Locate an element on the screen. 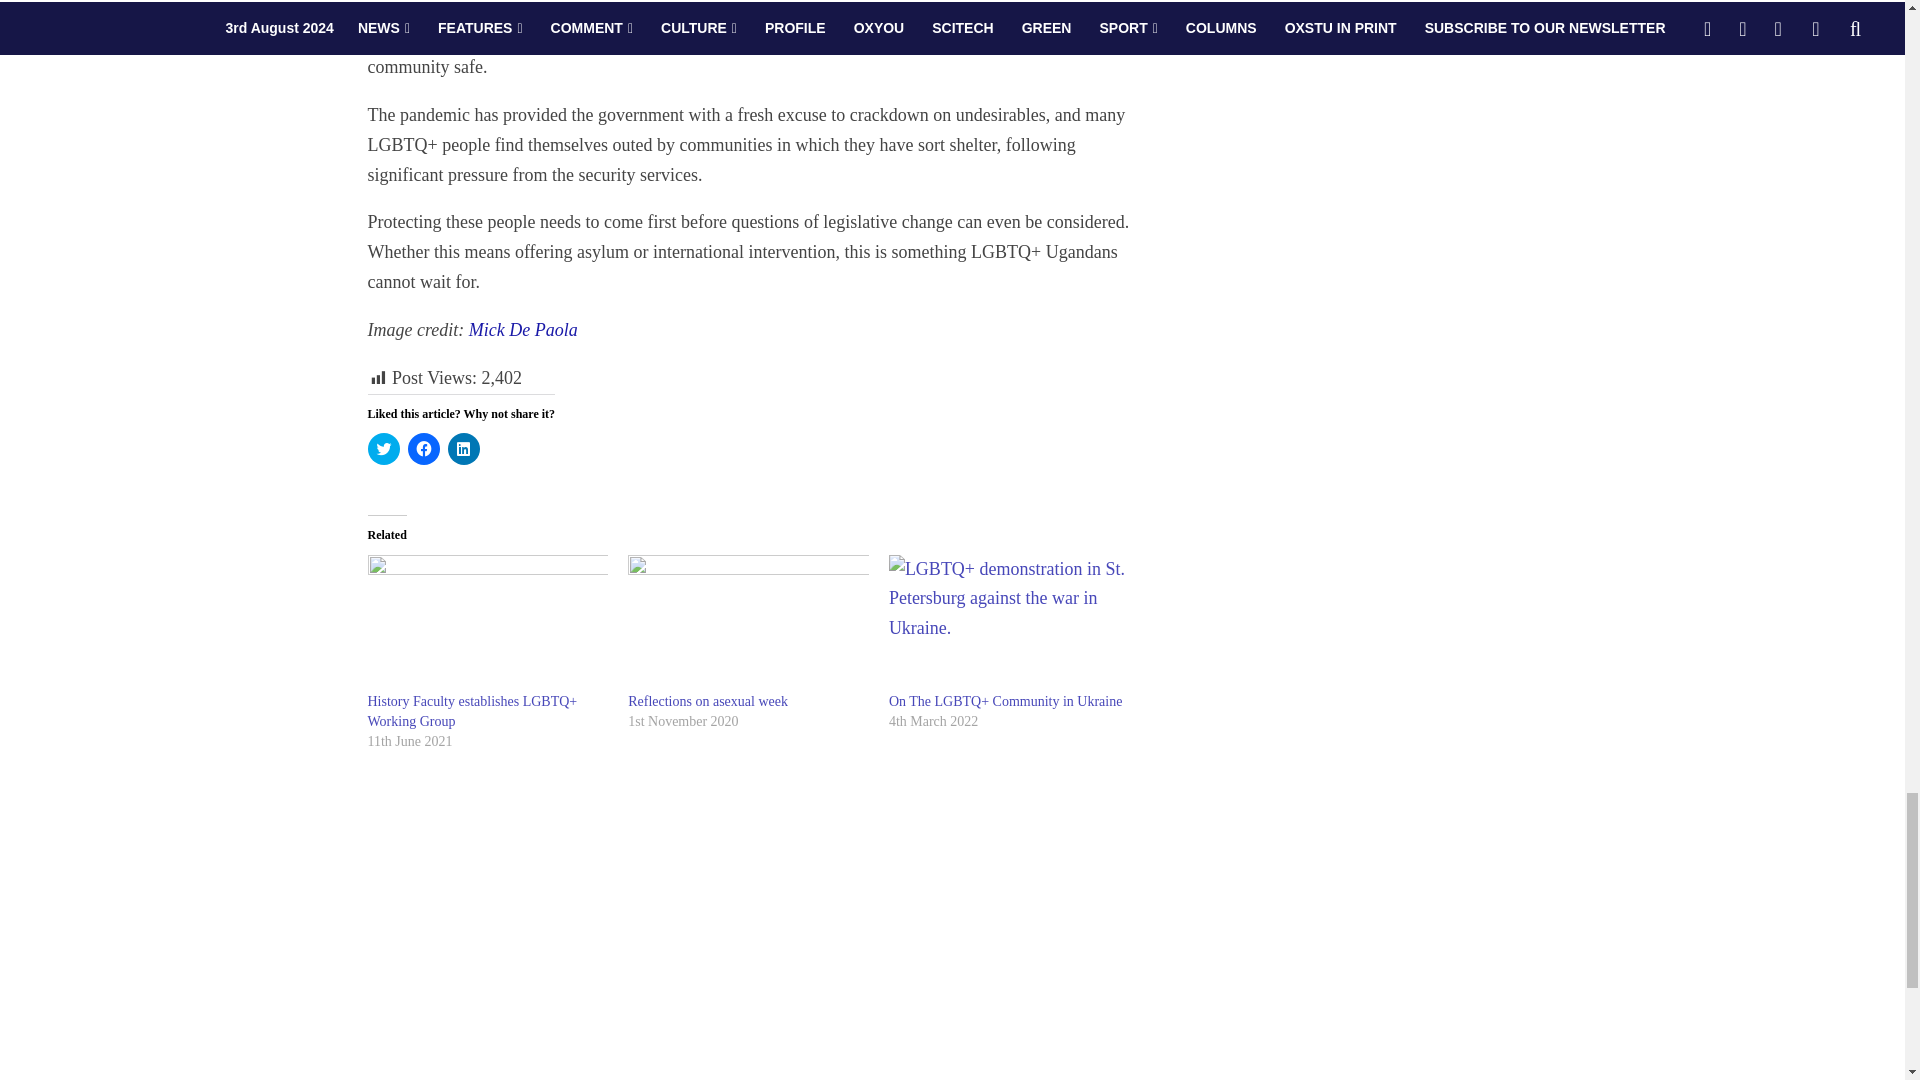 The height and width of the screenshot is (1080, 1920). Click to share on LinkedIn is located at coordinates (464, 449).